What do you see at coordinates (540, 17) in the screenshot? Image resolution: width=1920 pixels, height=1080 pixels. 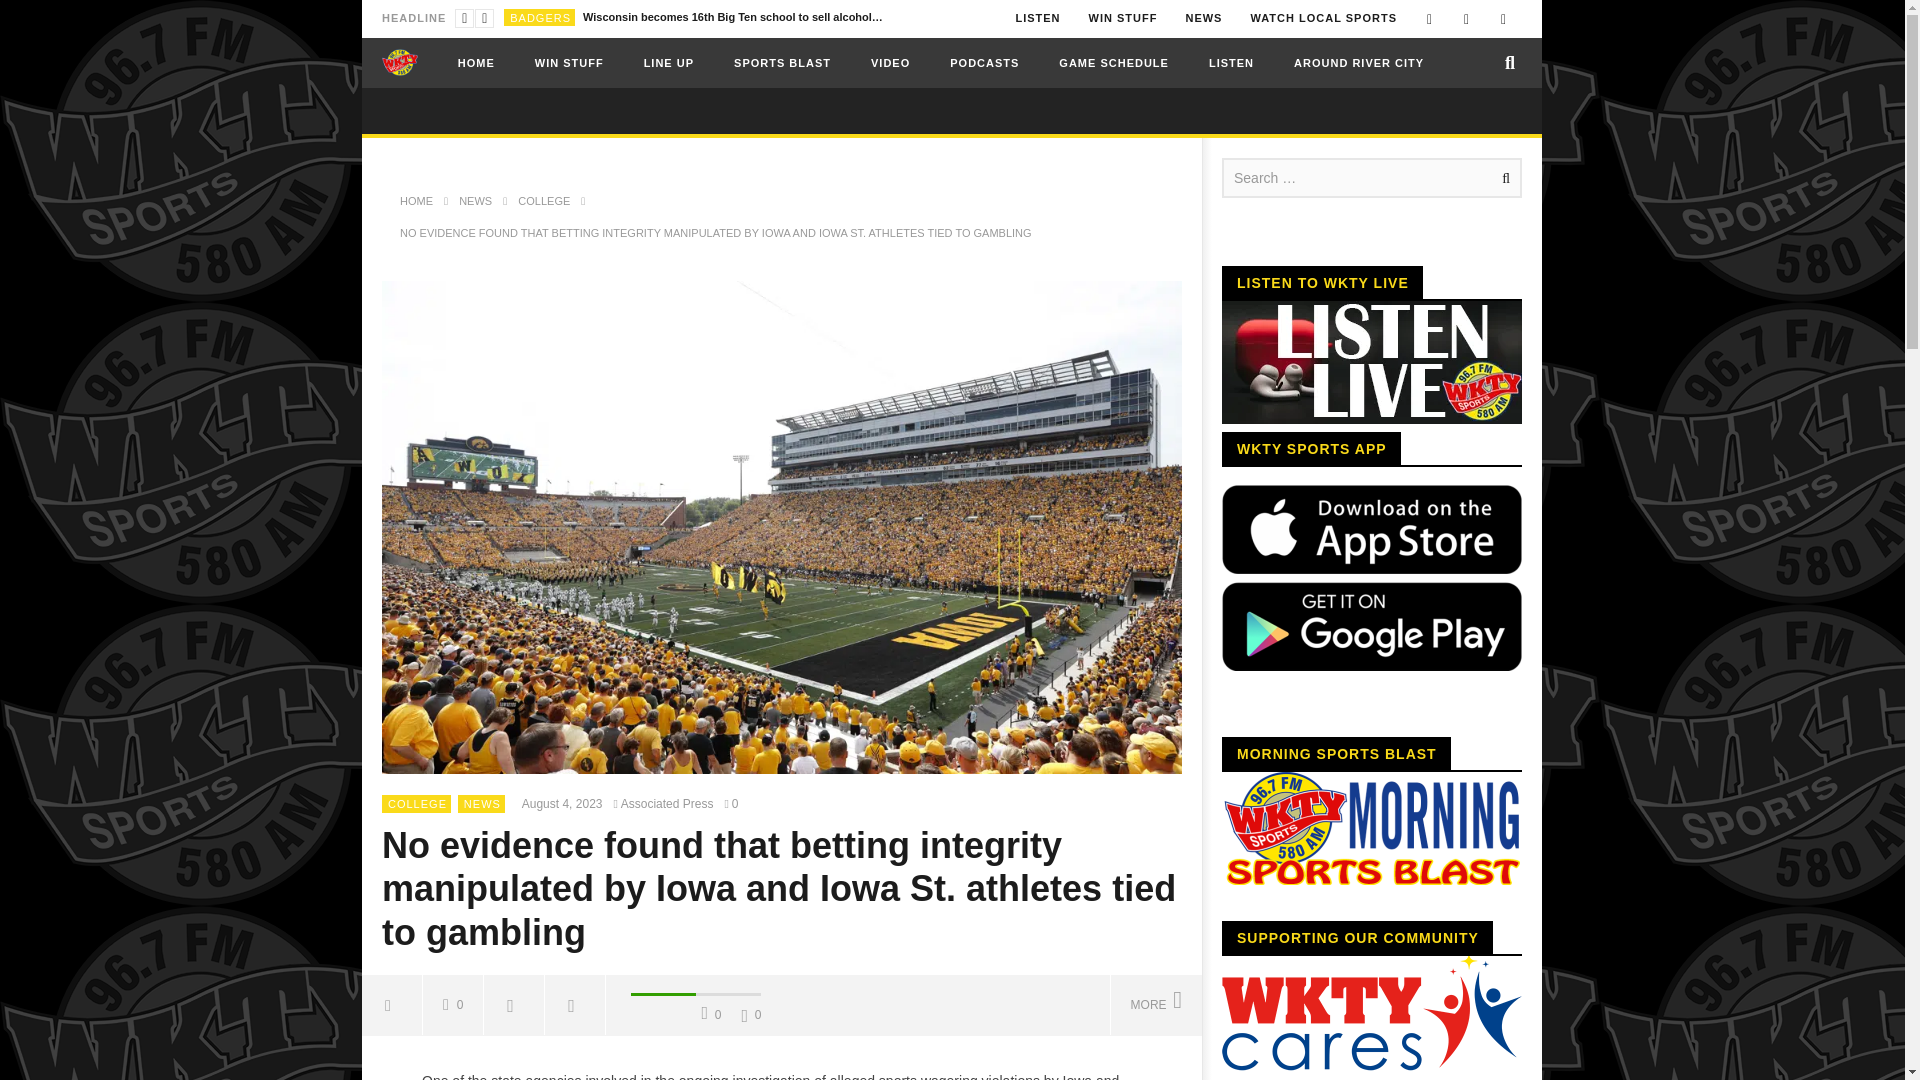 I see `View all posts in BADGERS` at bounding box center [540, 17].